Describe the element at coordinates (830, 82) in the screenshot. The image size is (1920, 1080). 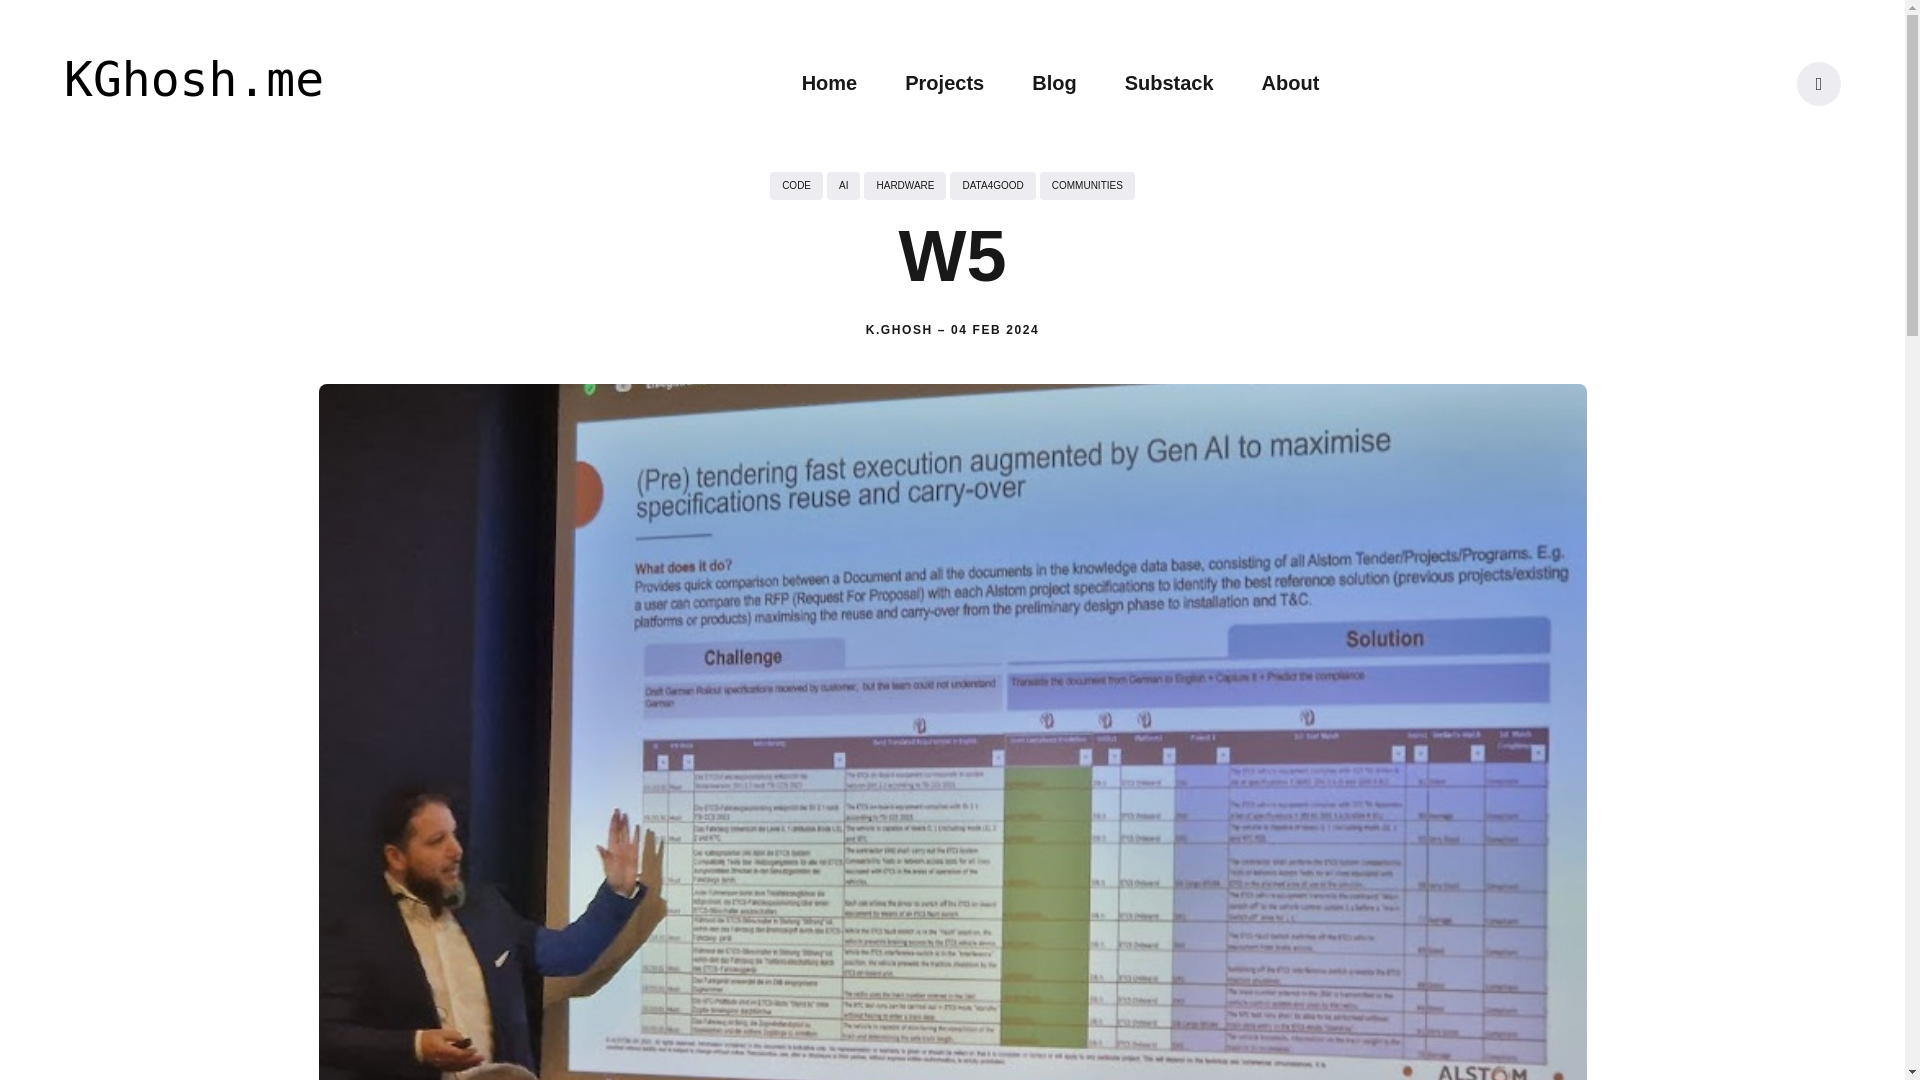
I see `Home` at that location.